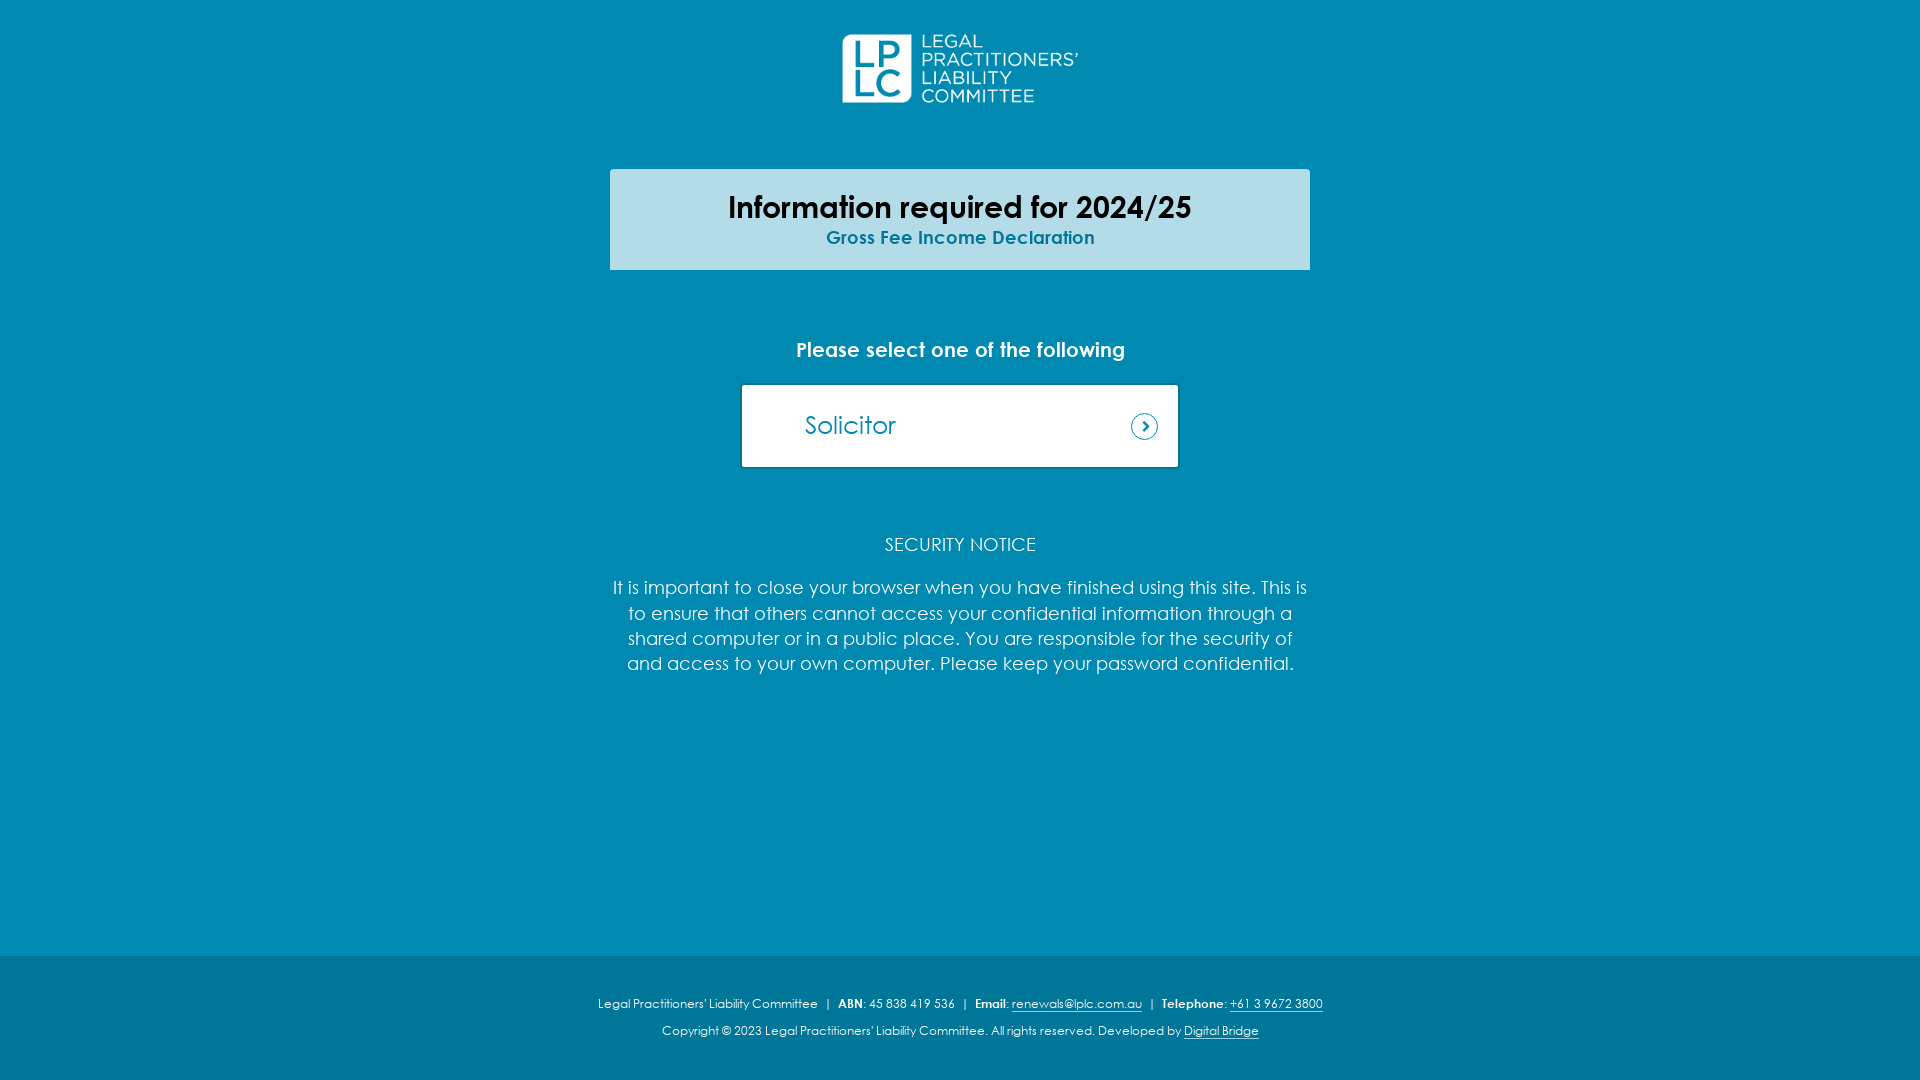 This screenshot has height=1080, width=1920. I want to click on renewals@lplc.com.au, so click(1077, 1004).